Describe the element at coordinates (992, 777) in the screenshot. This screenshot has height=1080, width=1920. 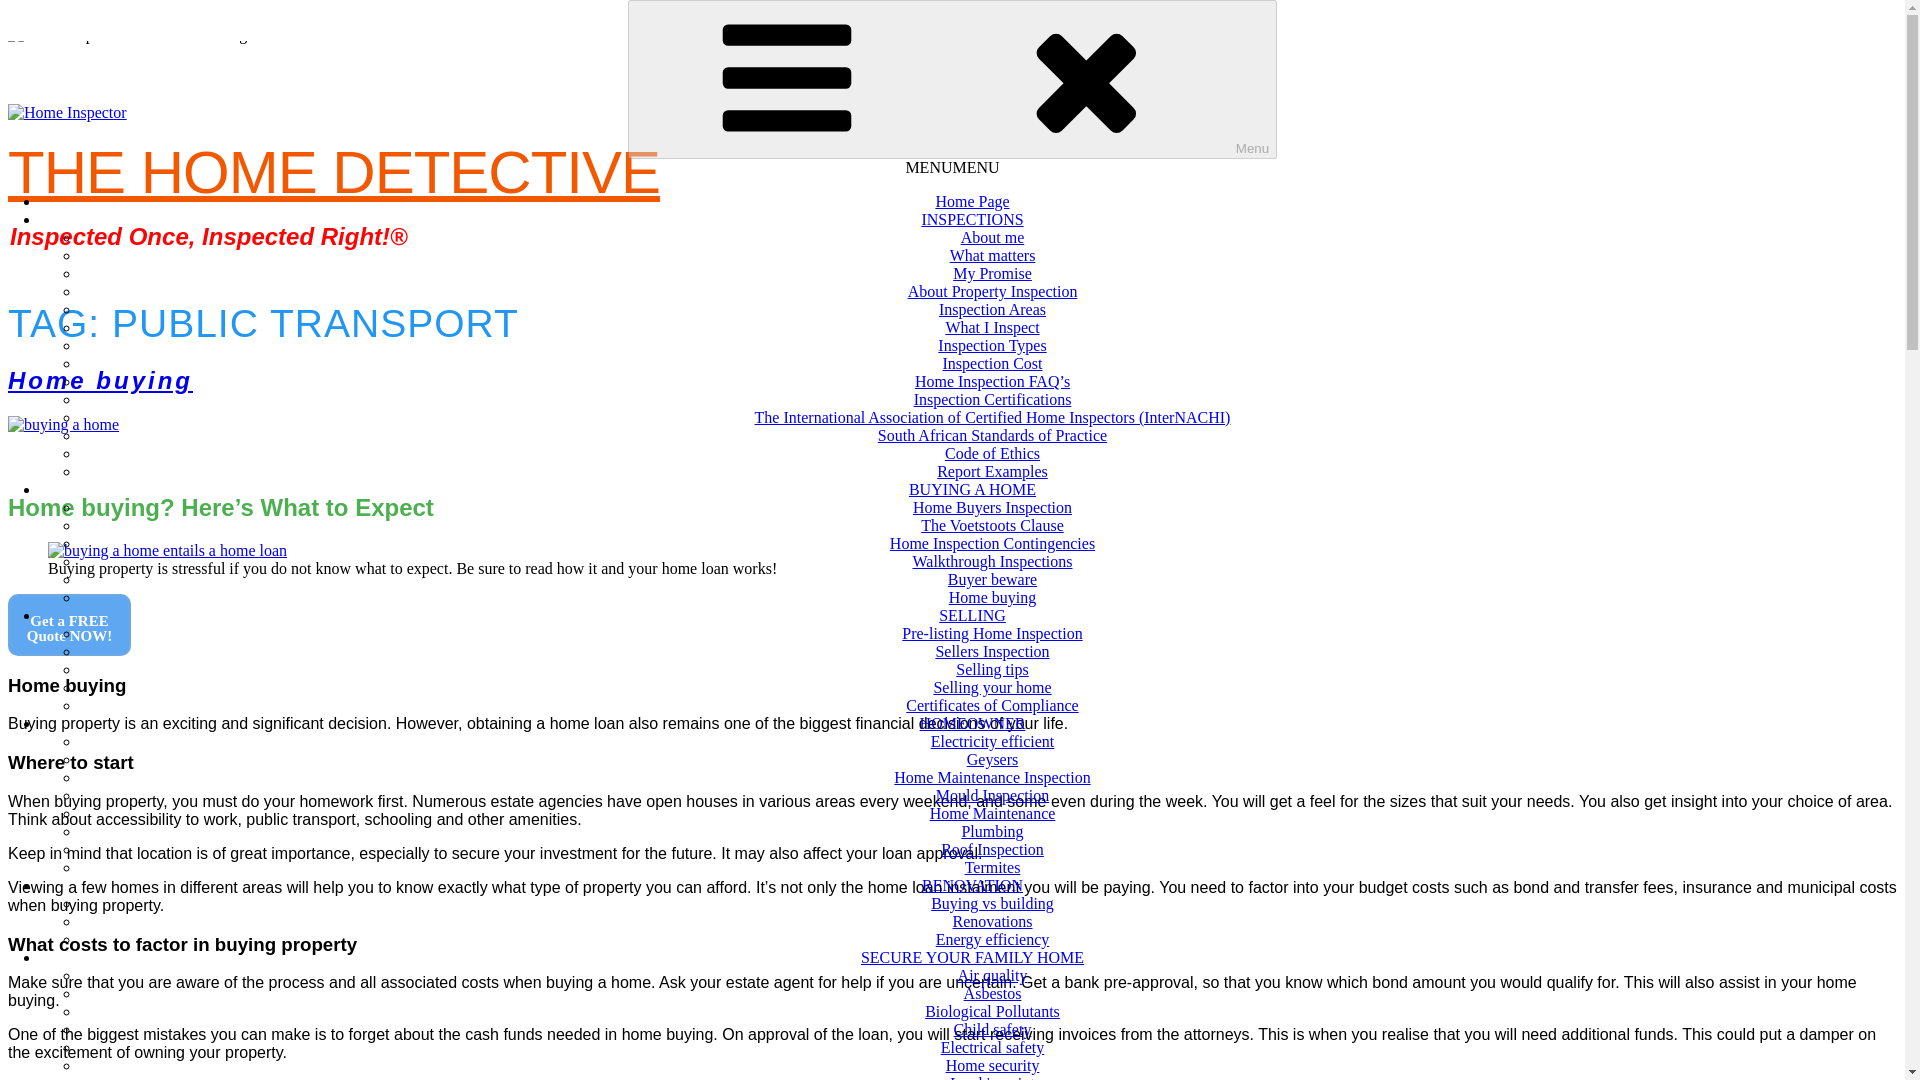
I see `Home Maintenance Inspection` at that location.